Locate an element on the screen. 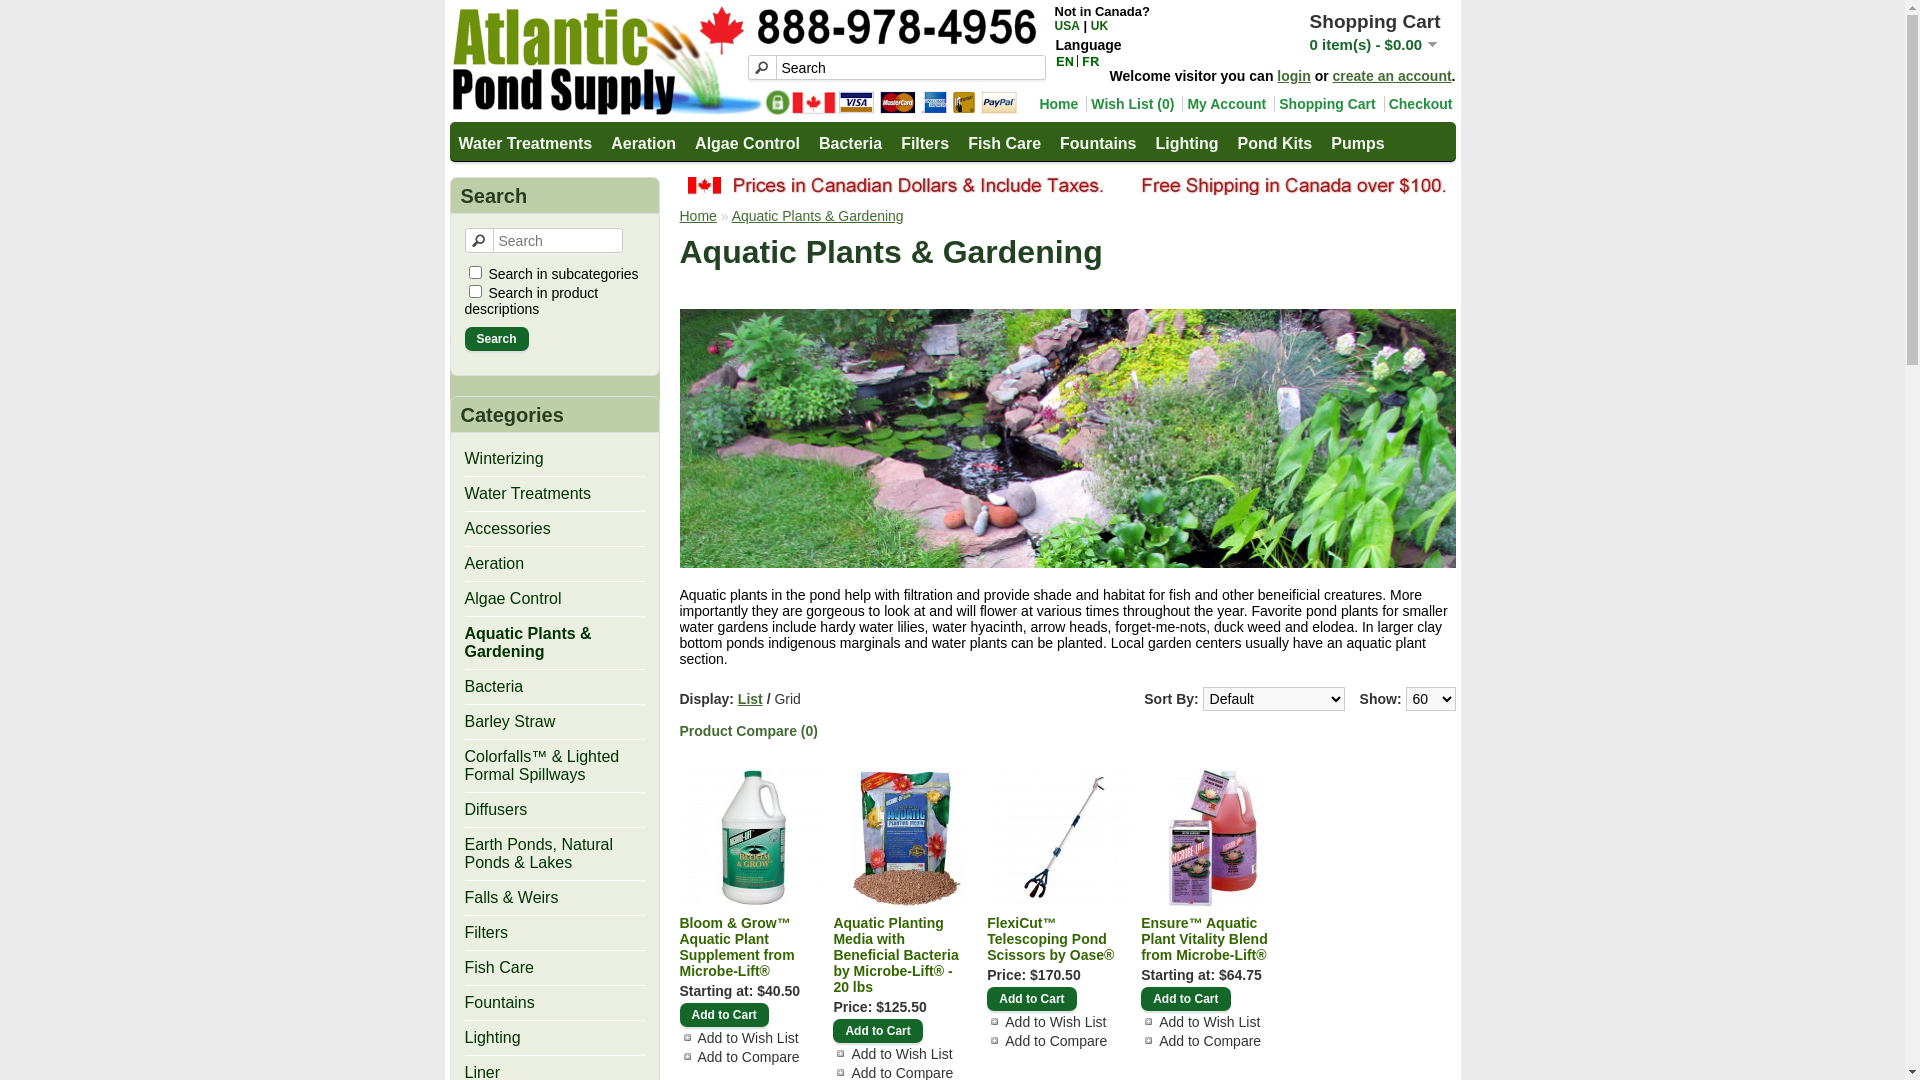  My Account is located at coordinates (1224, 104).